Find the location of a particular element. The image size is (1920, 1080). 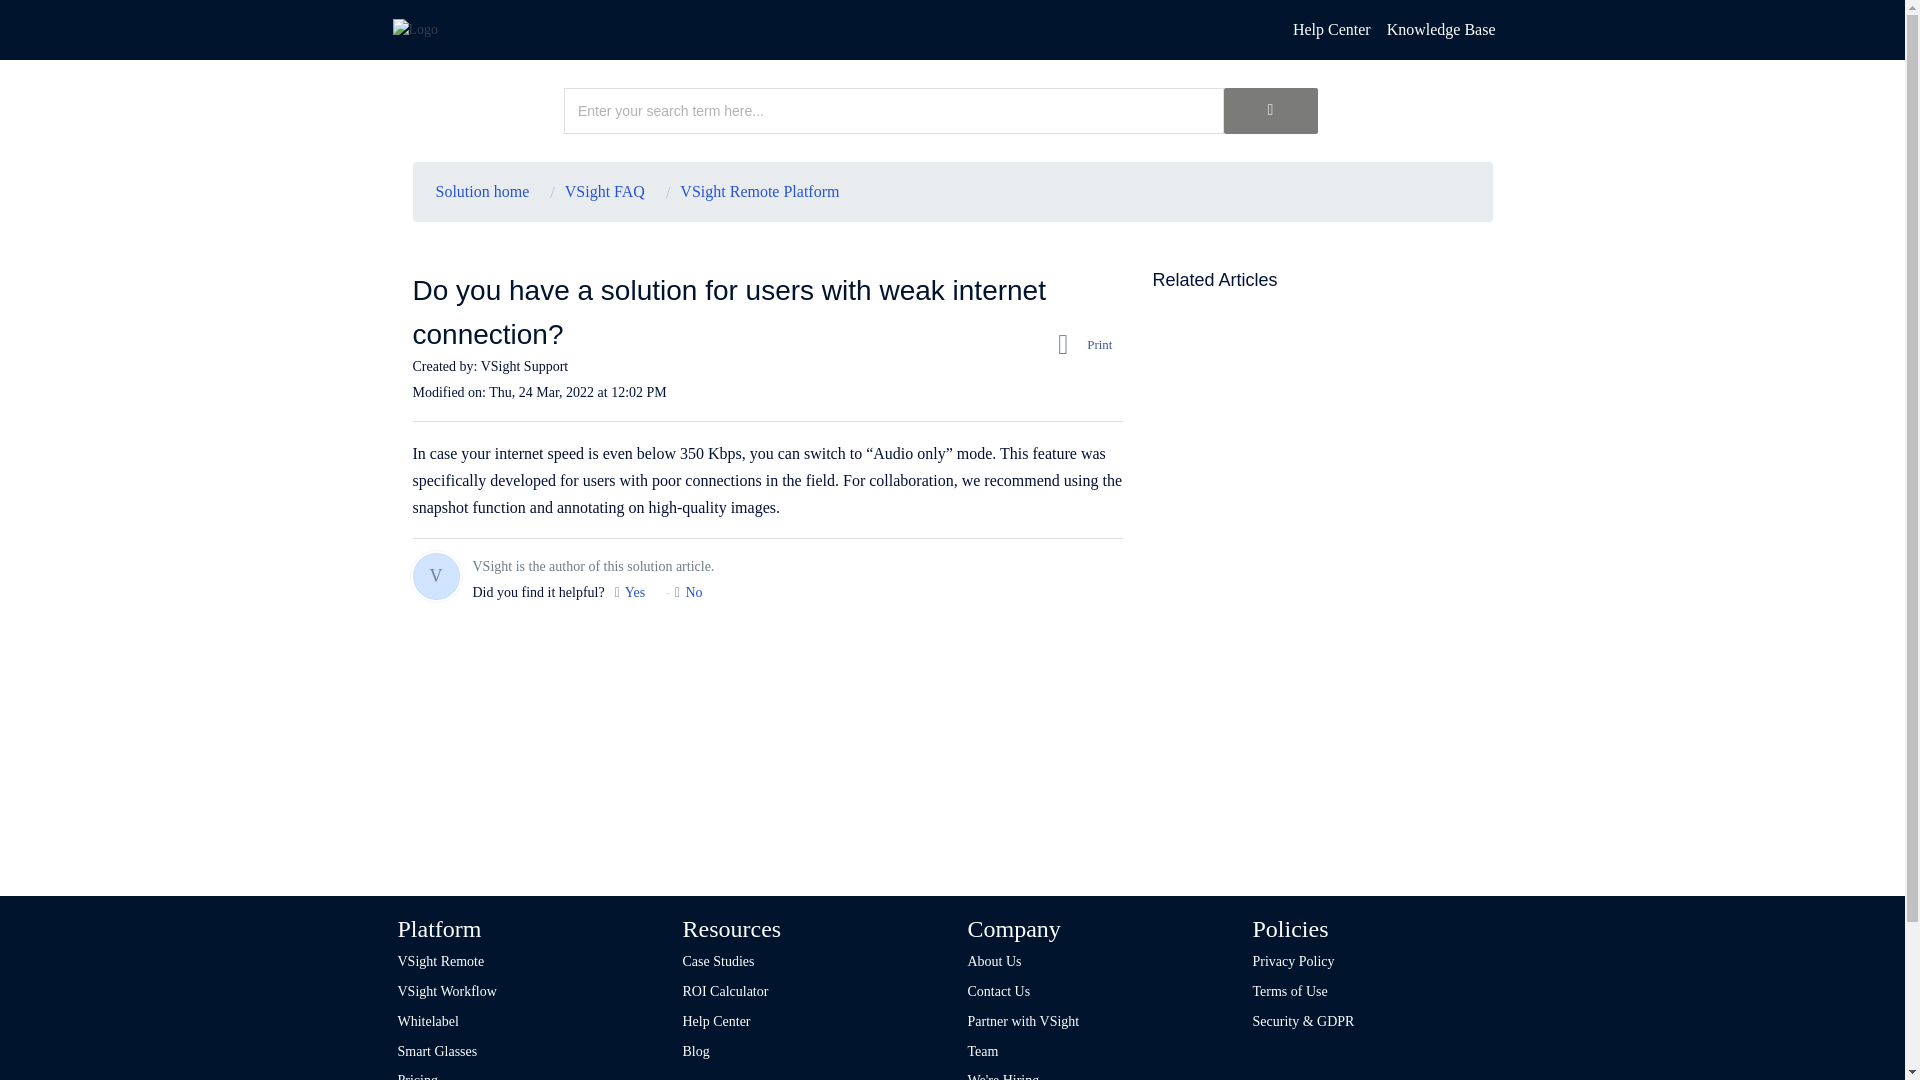

Team is located at coordinates (998, 1052).